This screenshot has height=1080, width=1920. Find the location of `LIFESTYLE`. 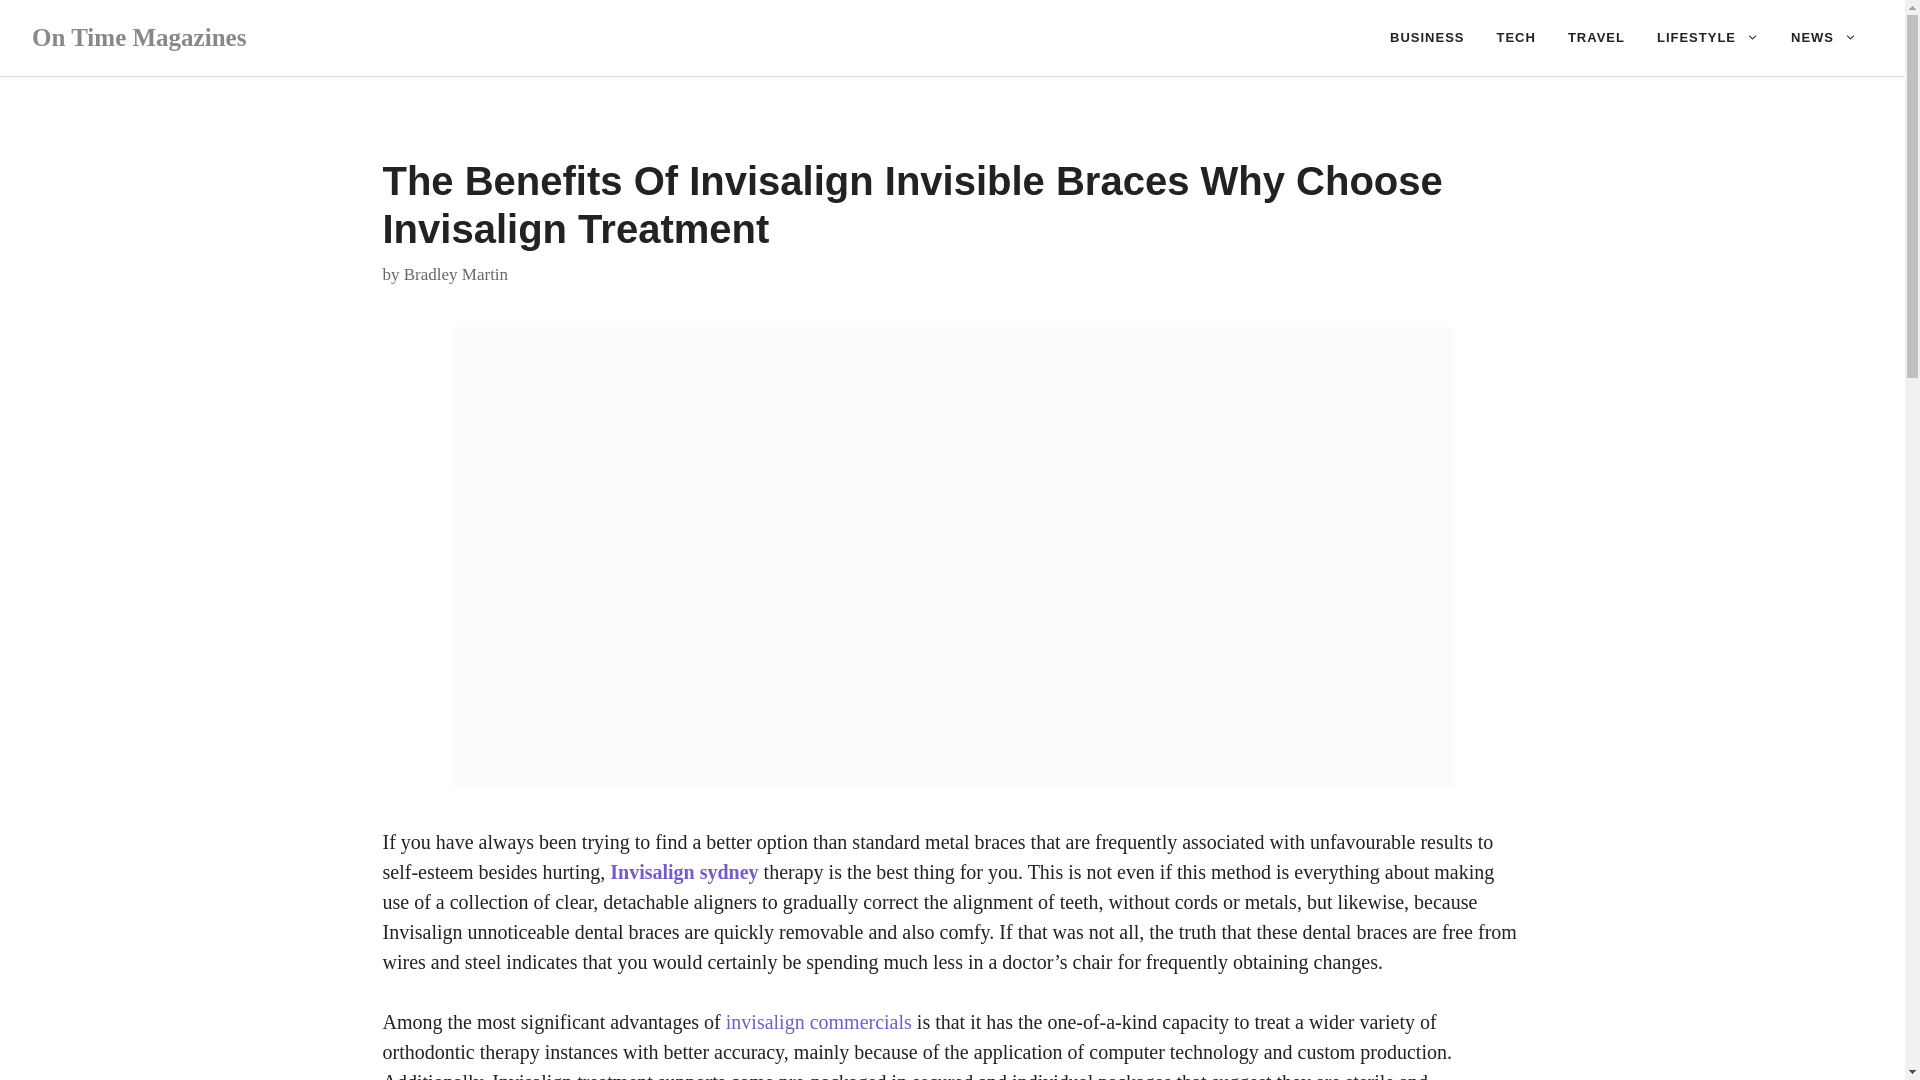

LIFESTYLE is located at coordinates (1708, 38).